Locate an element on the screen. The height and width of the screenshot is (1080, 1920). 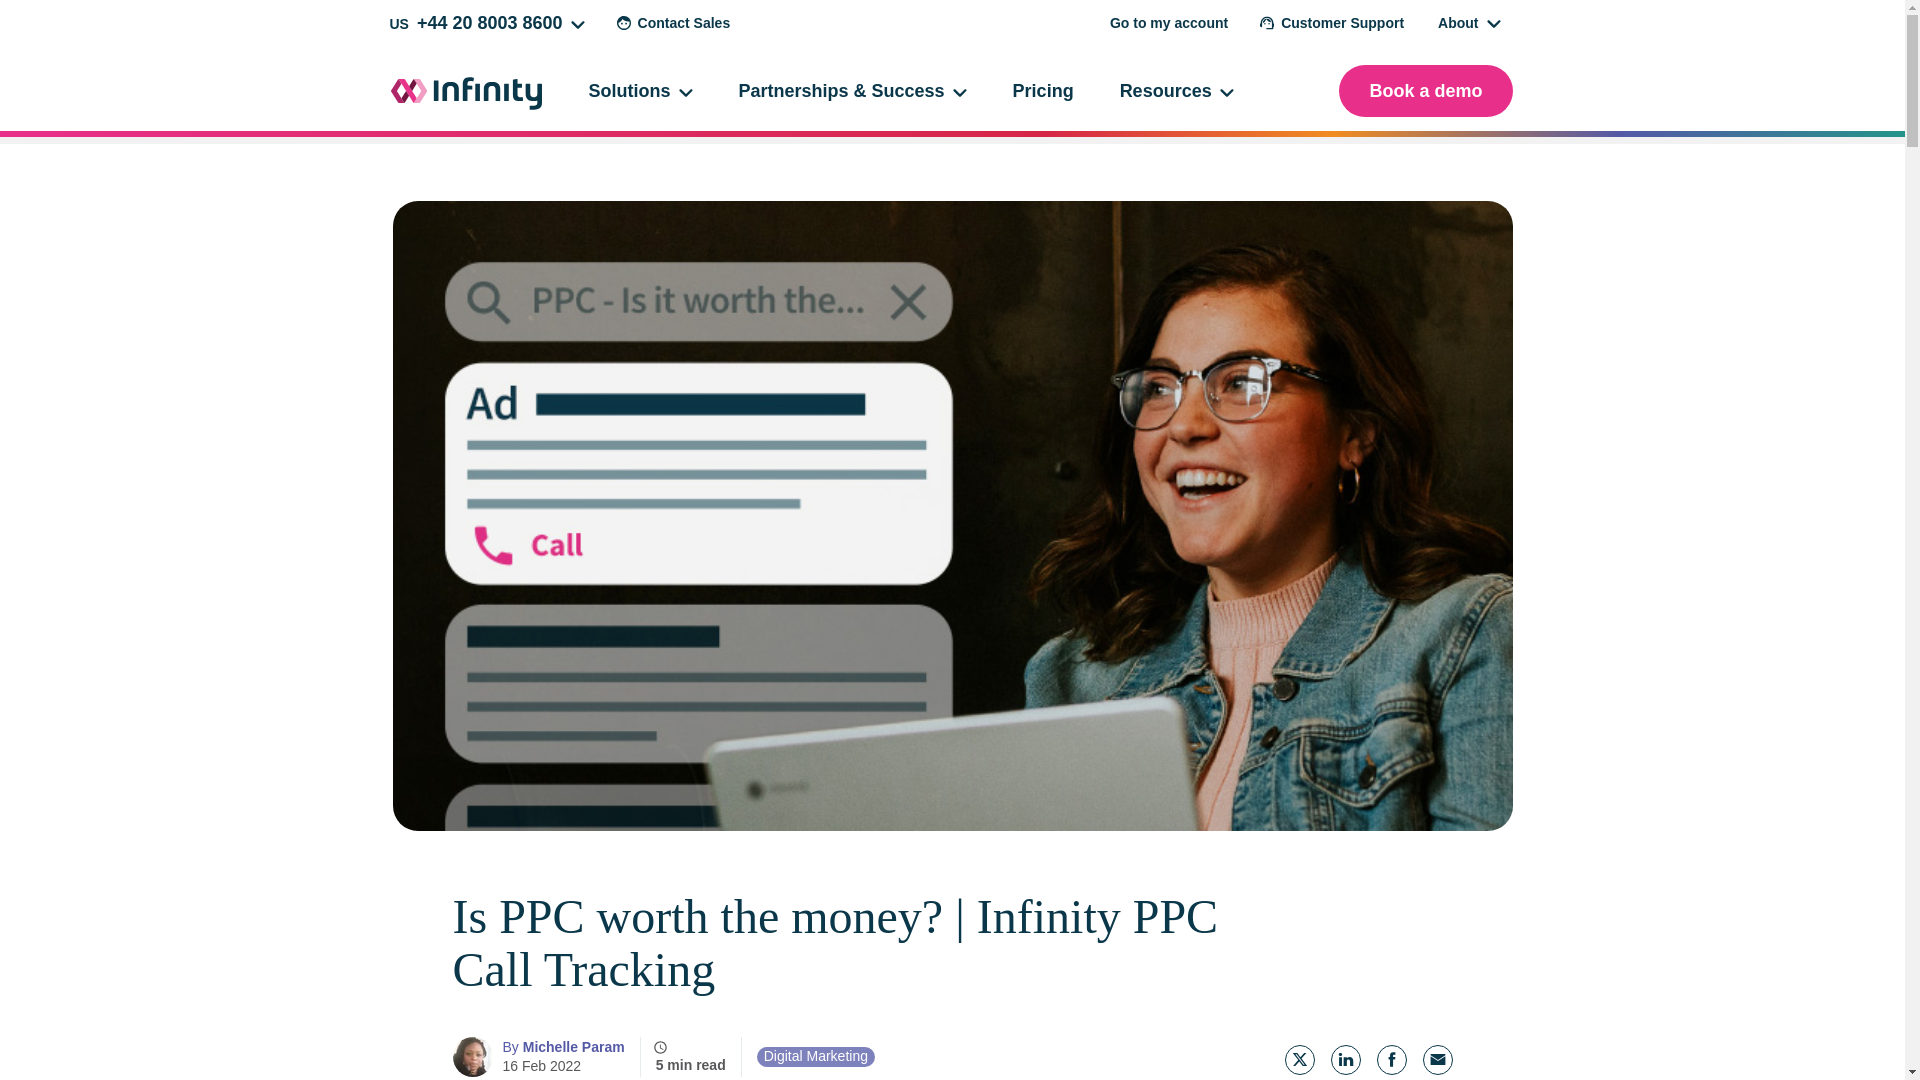
Contact Sales is located at coordinates (674, 22).